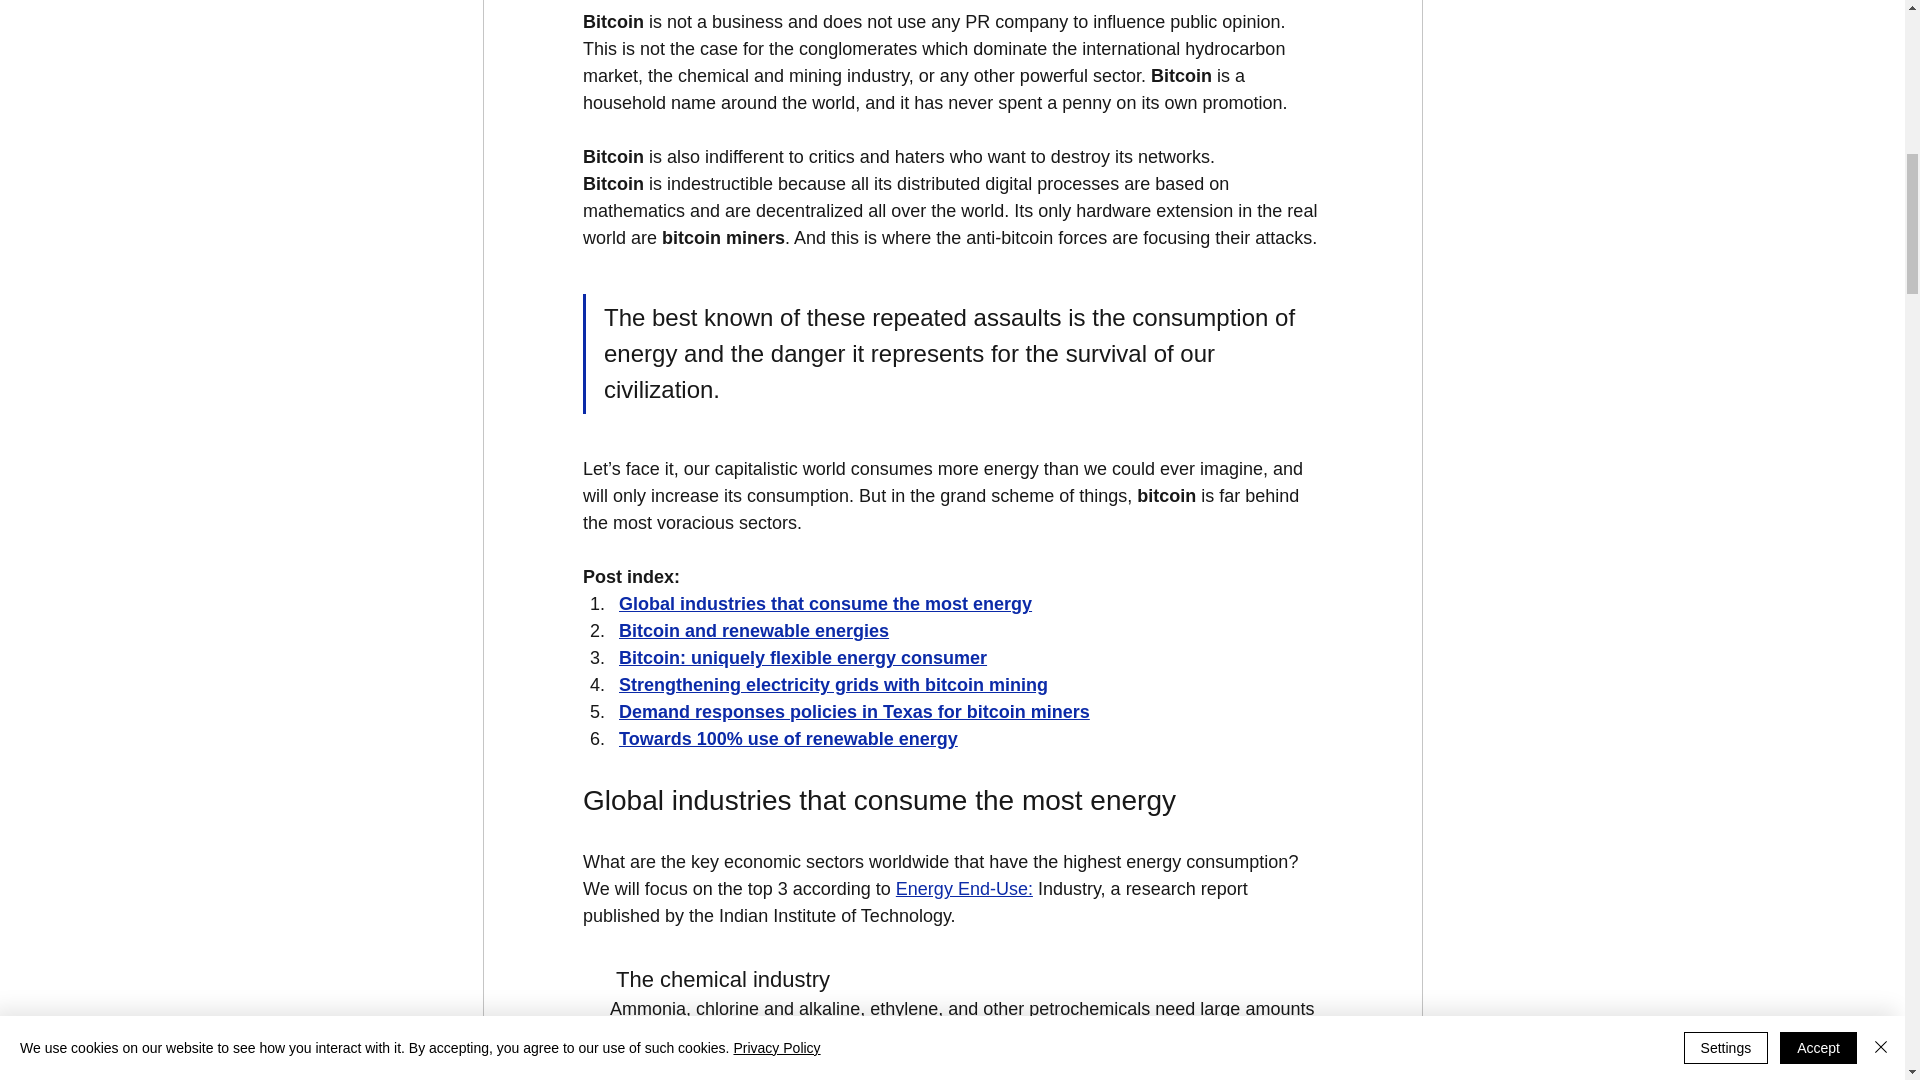 Image resolution: width=1920 pixels, height=1080 pixels. What do you see at coordinates (802, 658) in the screenshot?
I see `Bitcoin: uniquely flexible energy consumer` at bounding box center [802, 658].